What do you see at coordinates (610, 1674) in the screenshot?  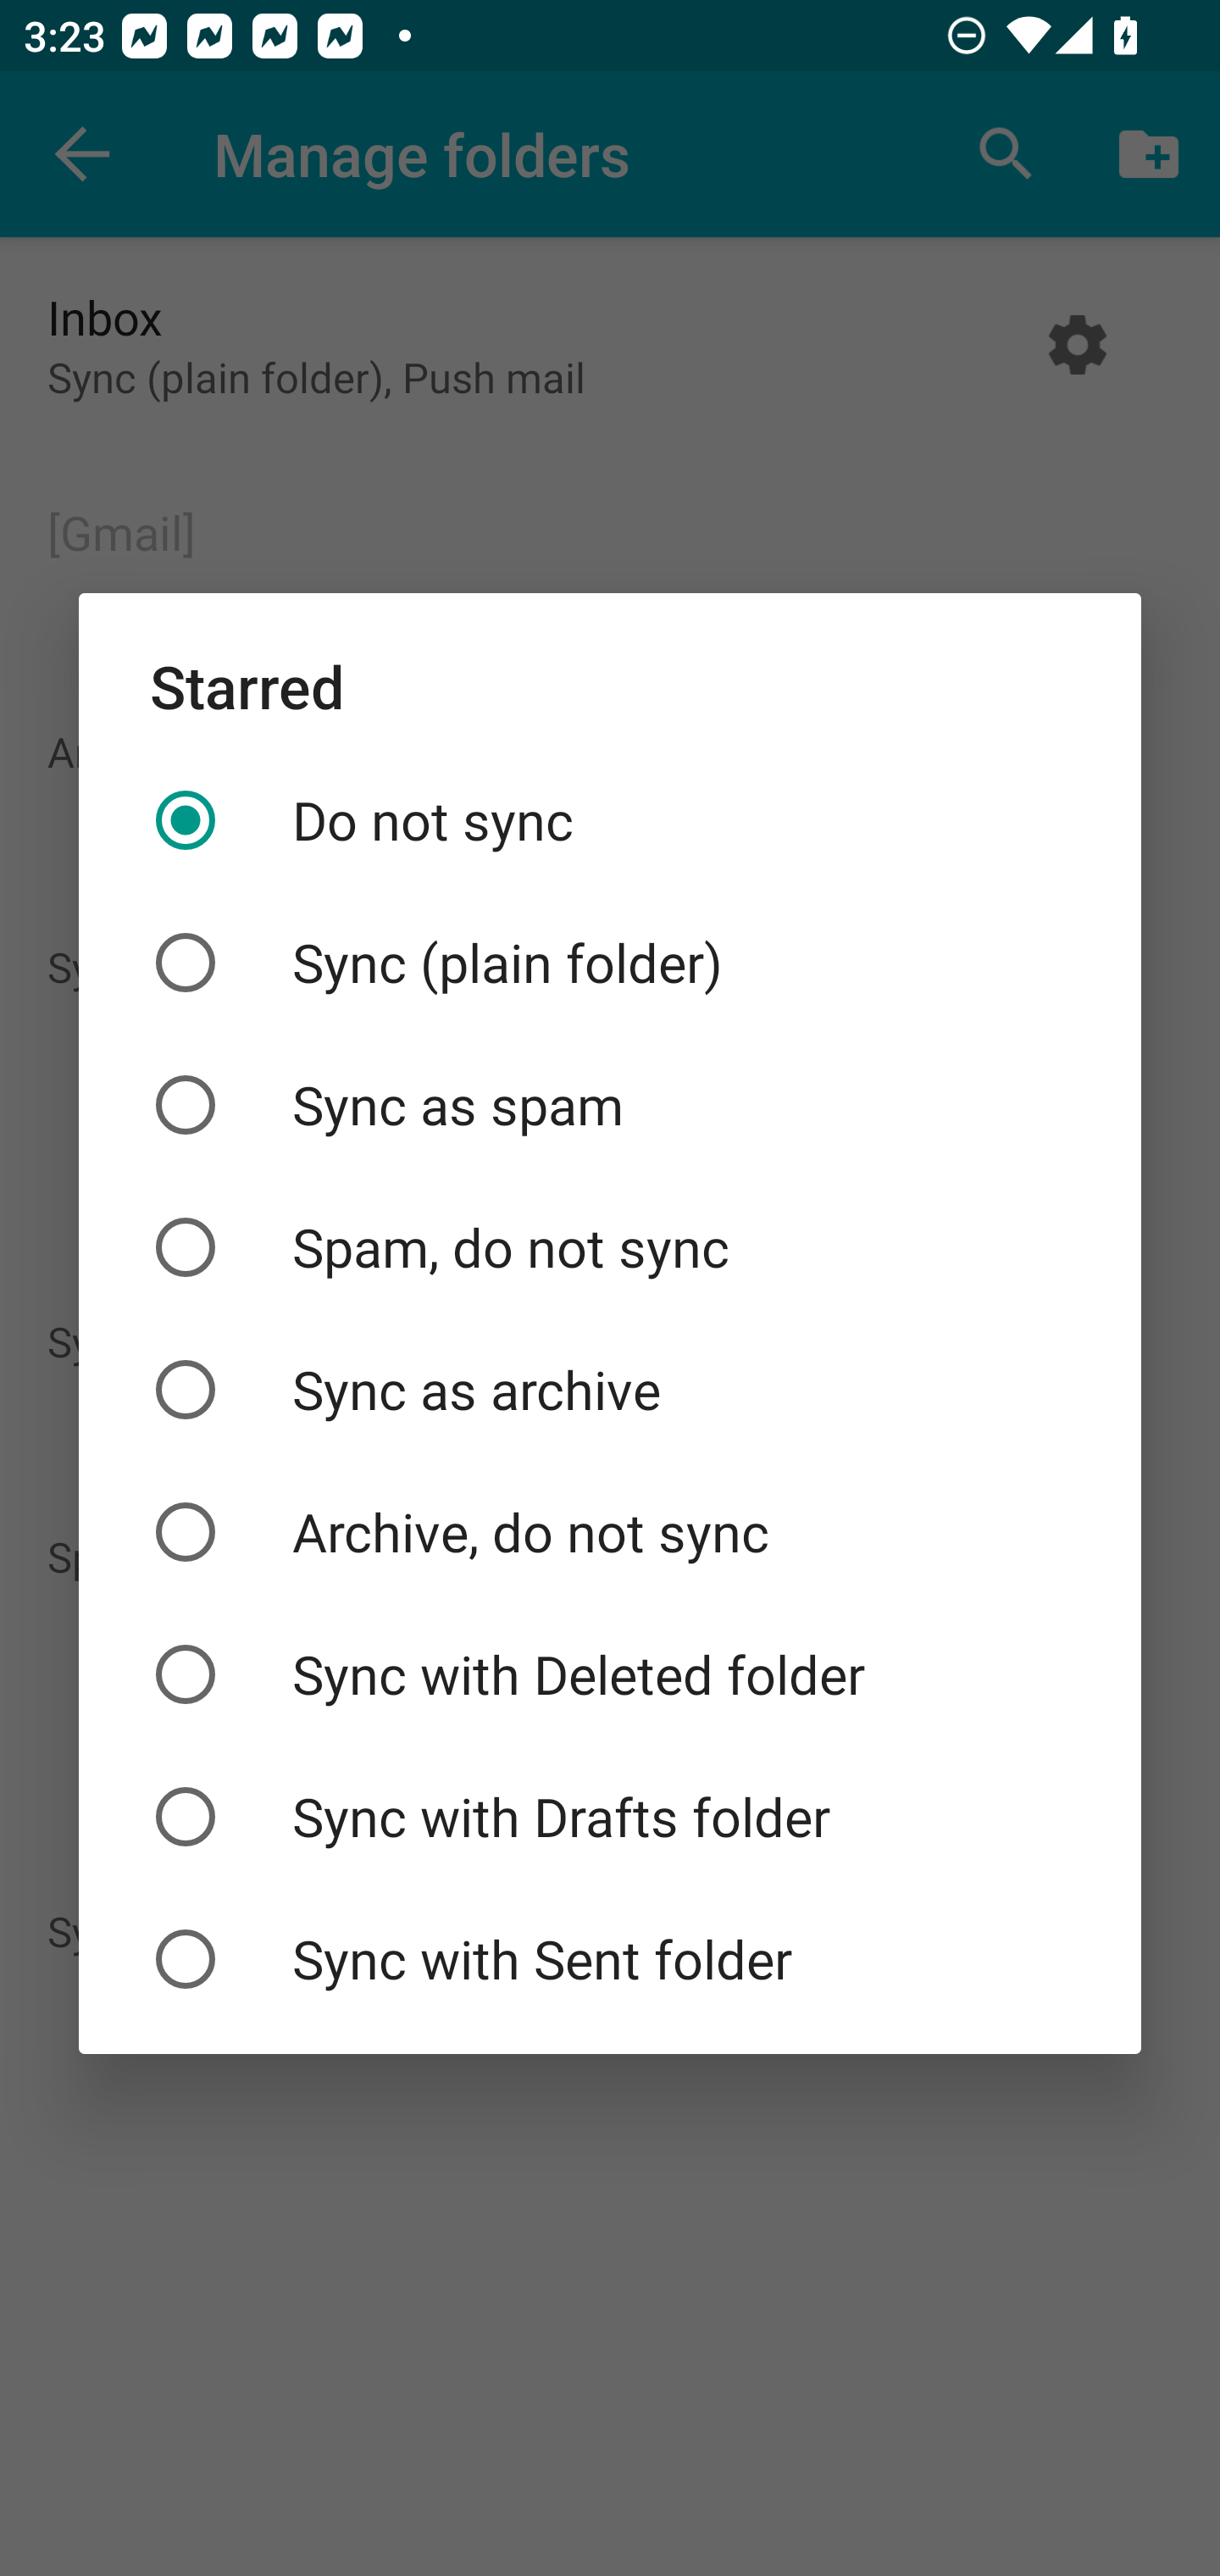 I see `Sync with Deleted folder` at bounding box center [610, 1674].